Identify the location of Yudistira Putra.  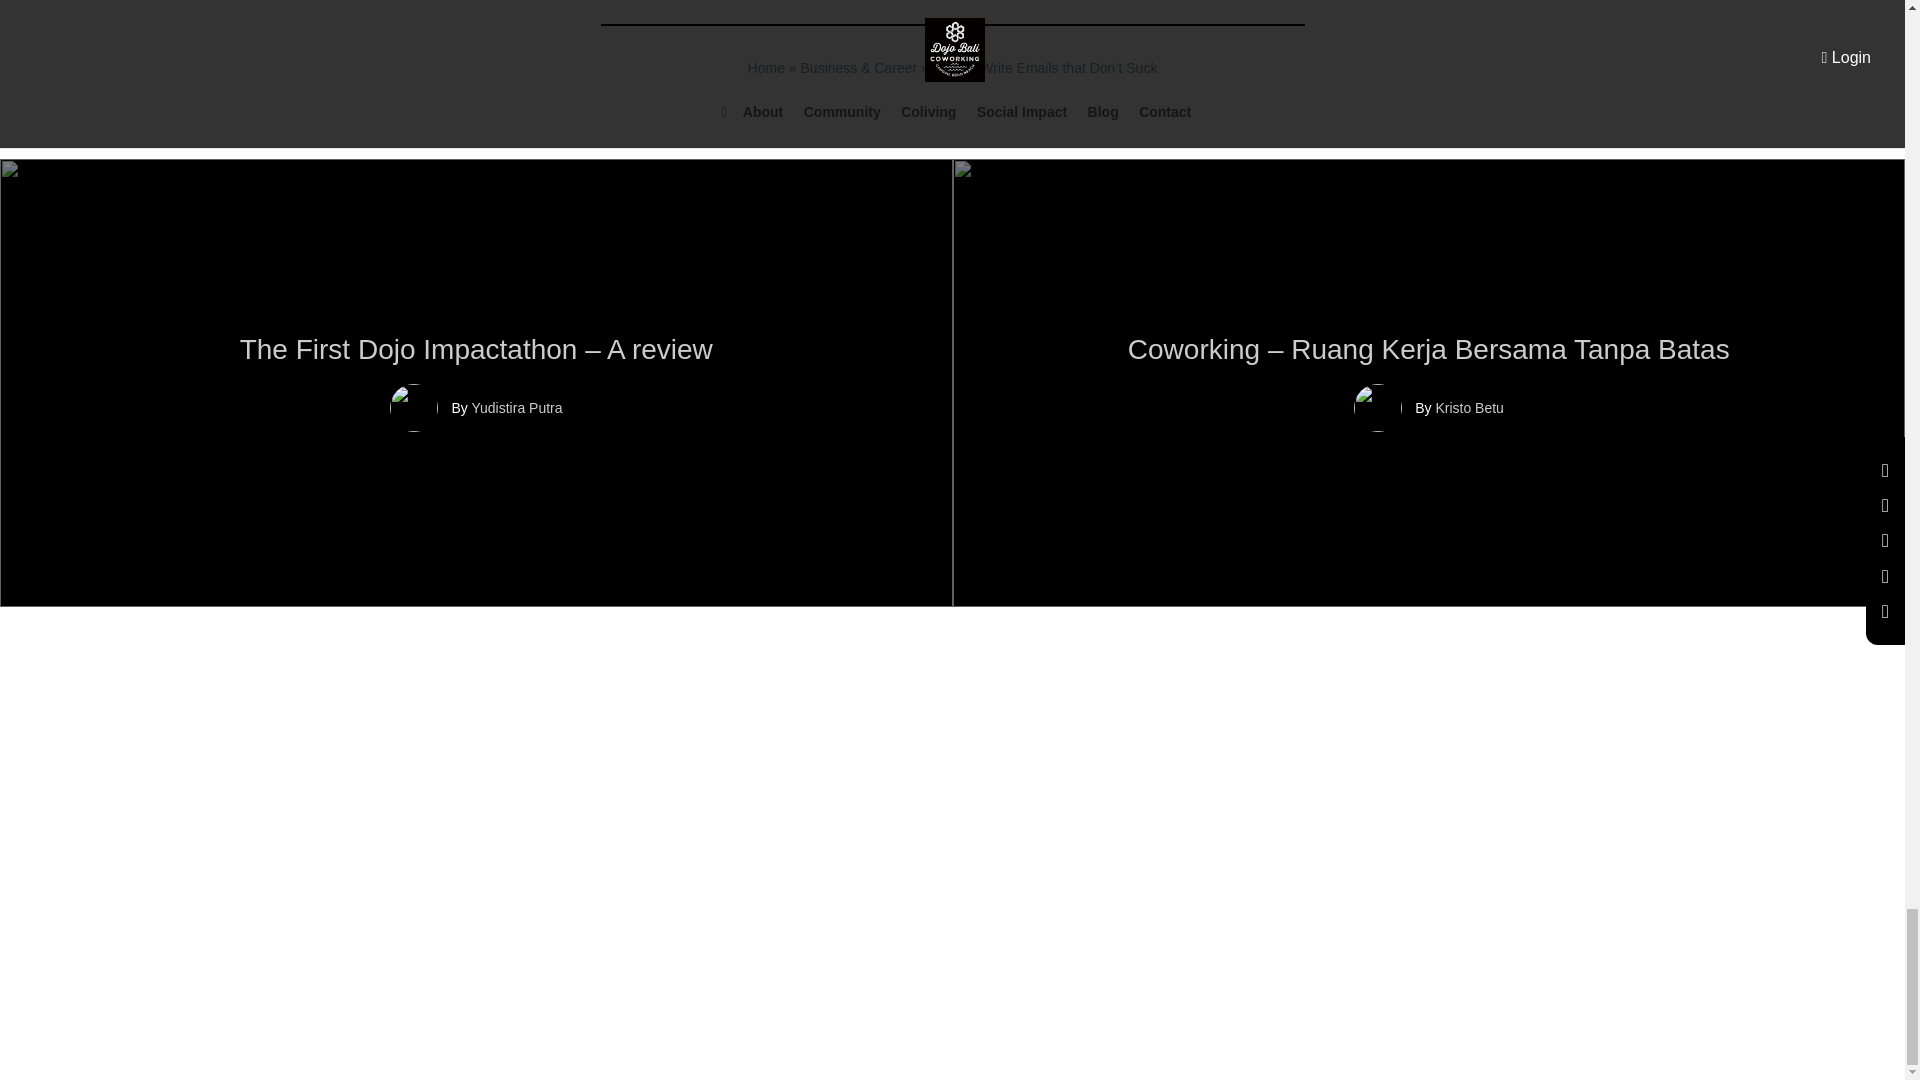
(516, 407).